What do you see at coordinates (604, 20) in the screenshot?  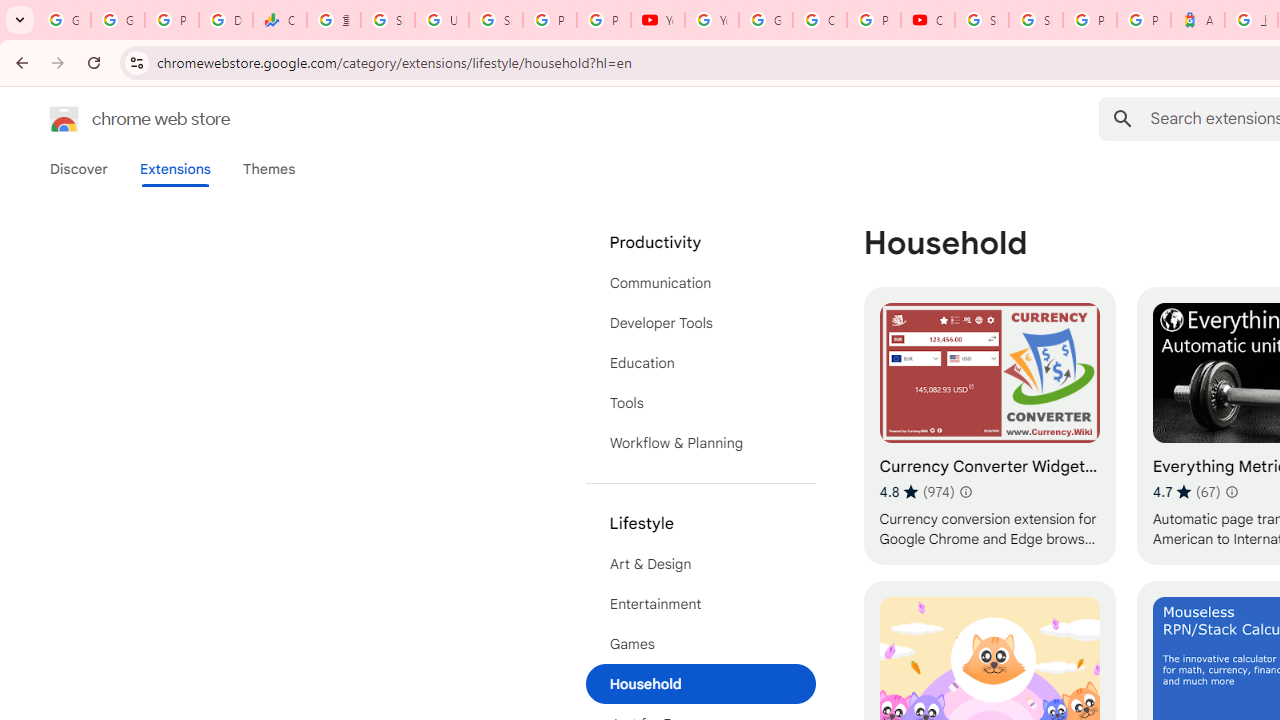 I see `Privacy Checkup` at bounding box center [604, 20].